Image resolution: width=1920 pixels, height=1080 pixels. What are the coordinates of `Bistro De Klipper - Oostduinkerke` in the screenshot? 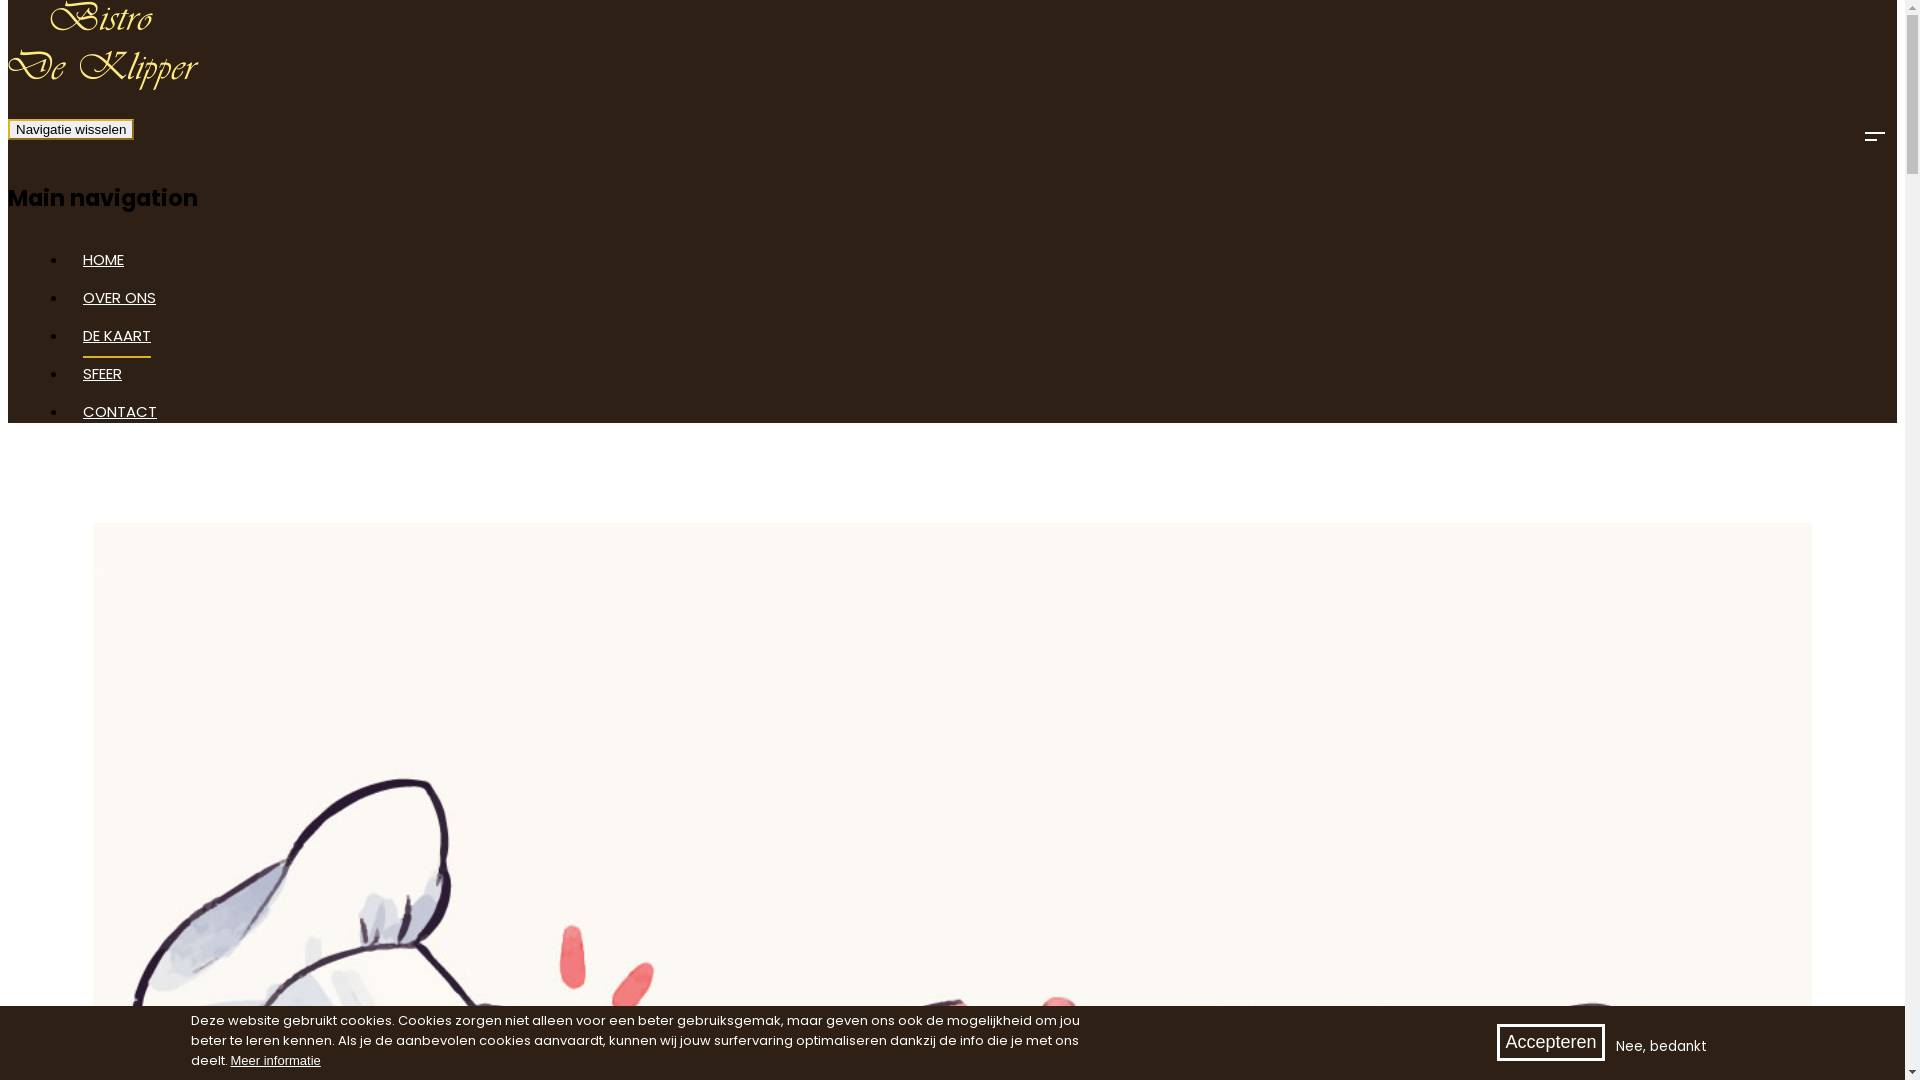 It's located at (8, 0).